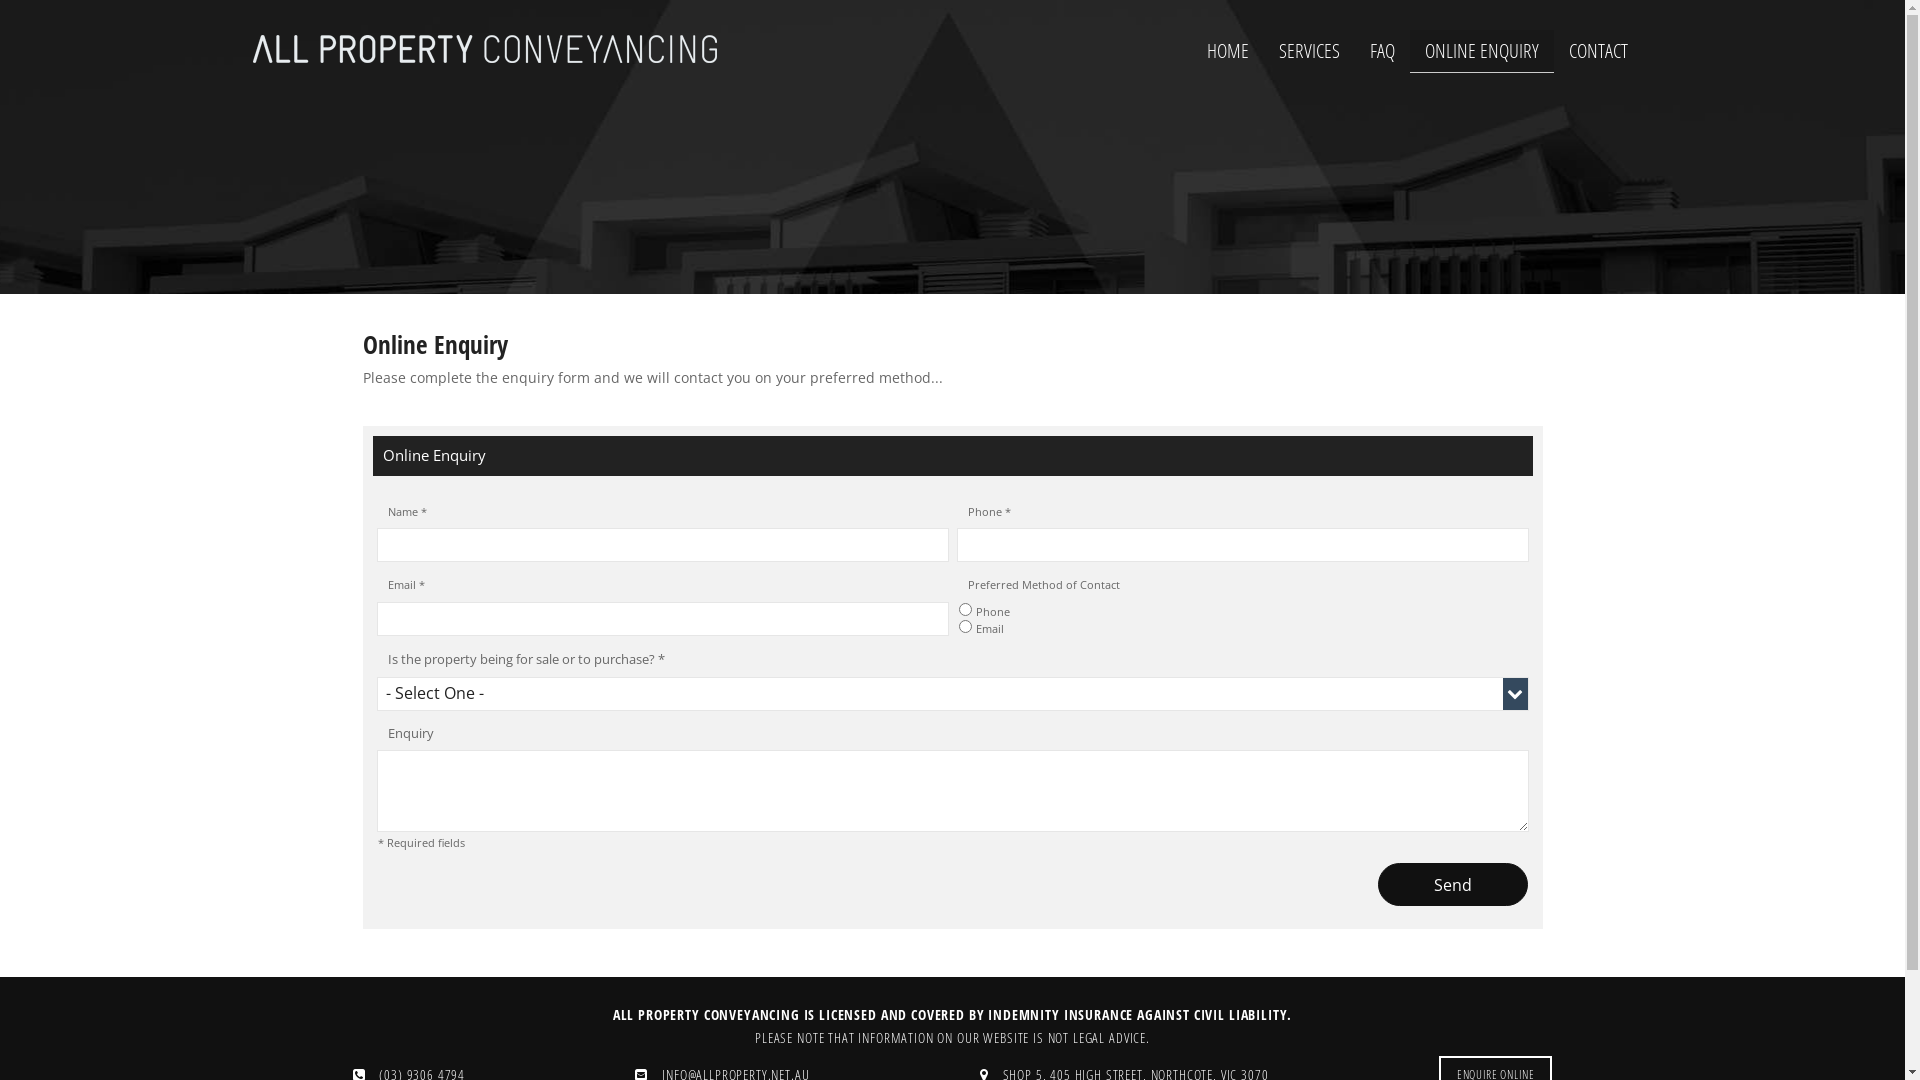 This screenshot has width=1920, height=1080. I want to click on ONLINE ENQUIRY, so click(1482, 52).